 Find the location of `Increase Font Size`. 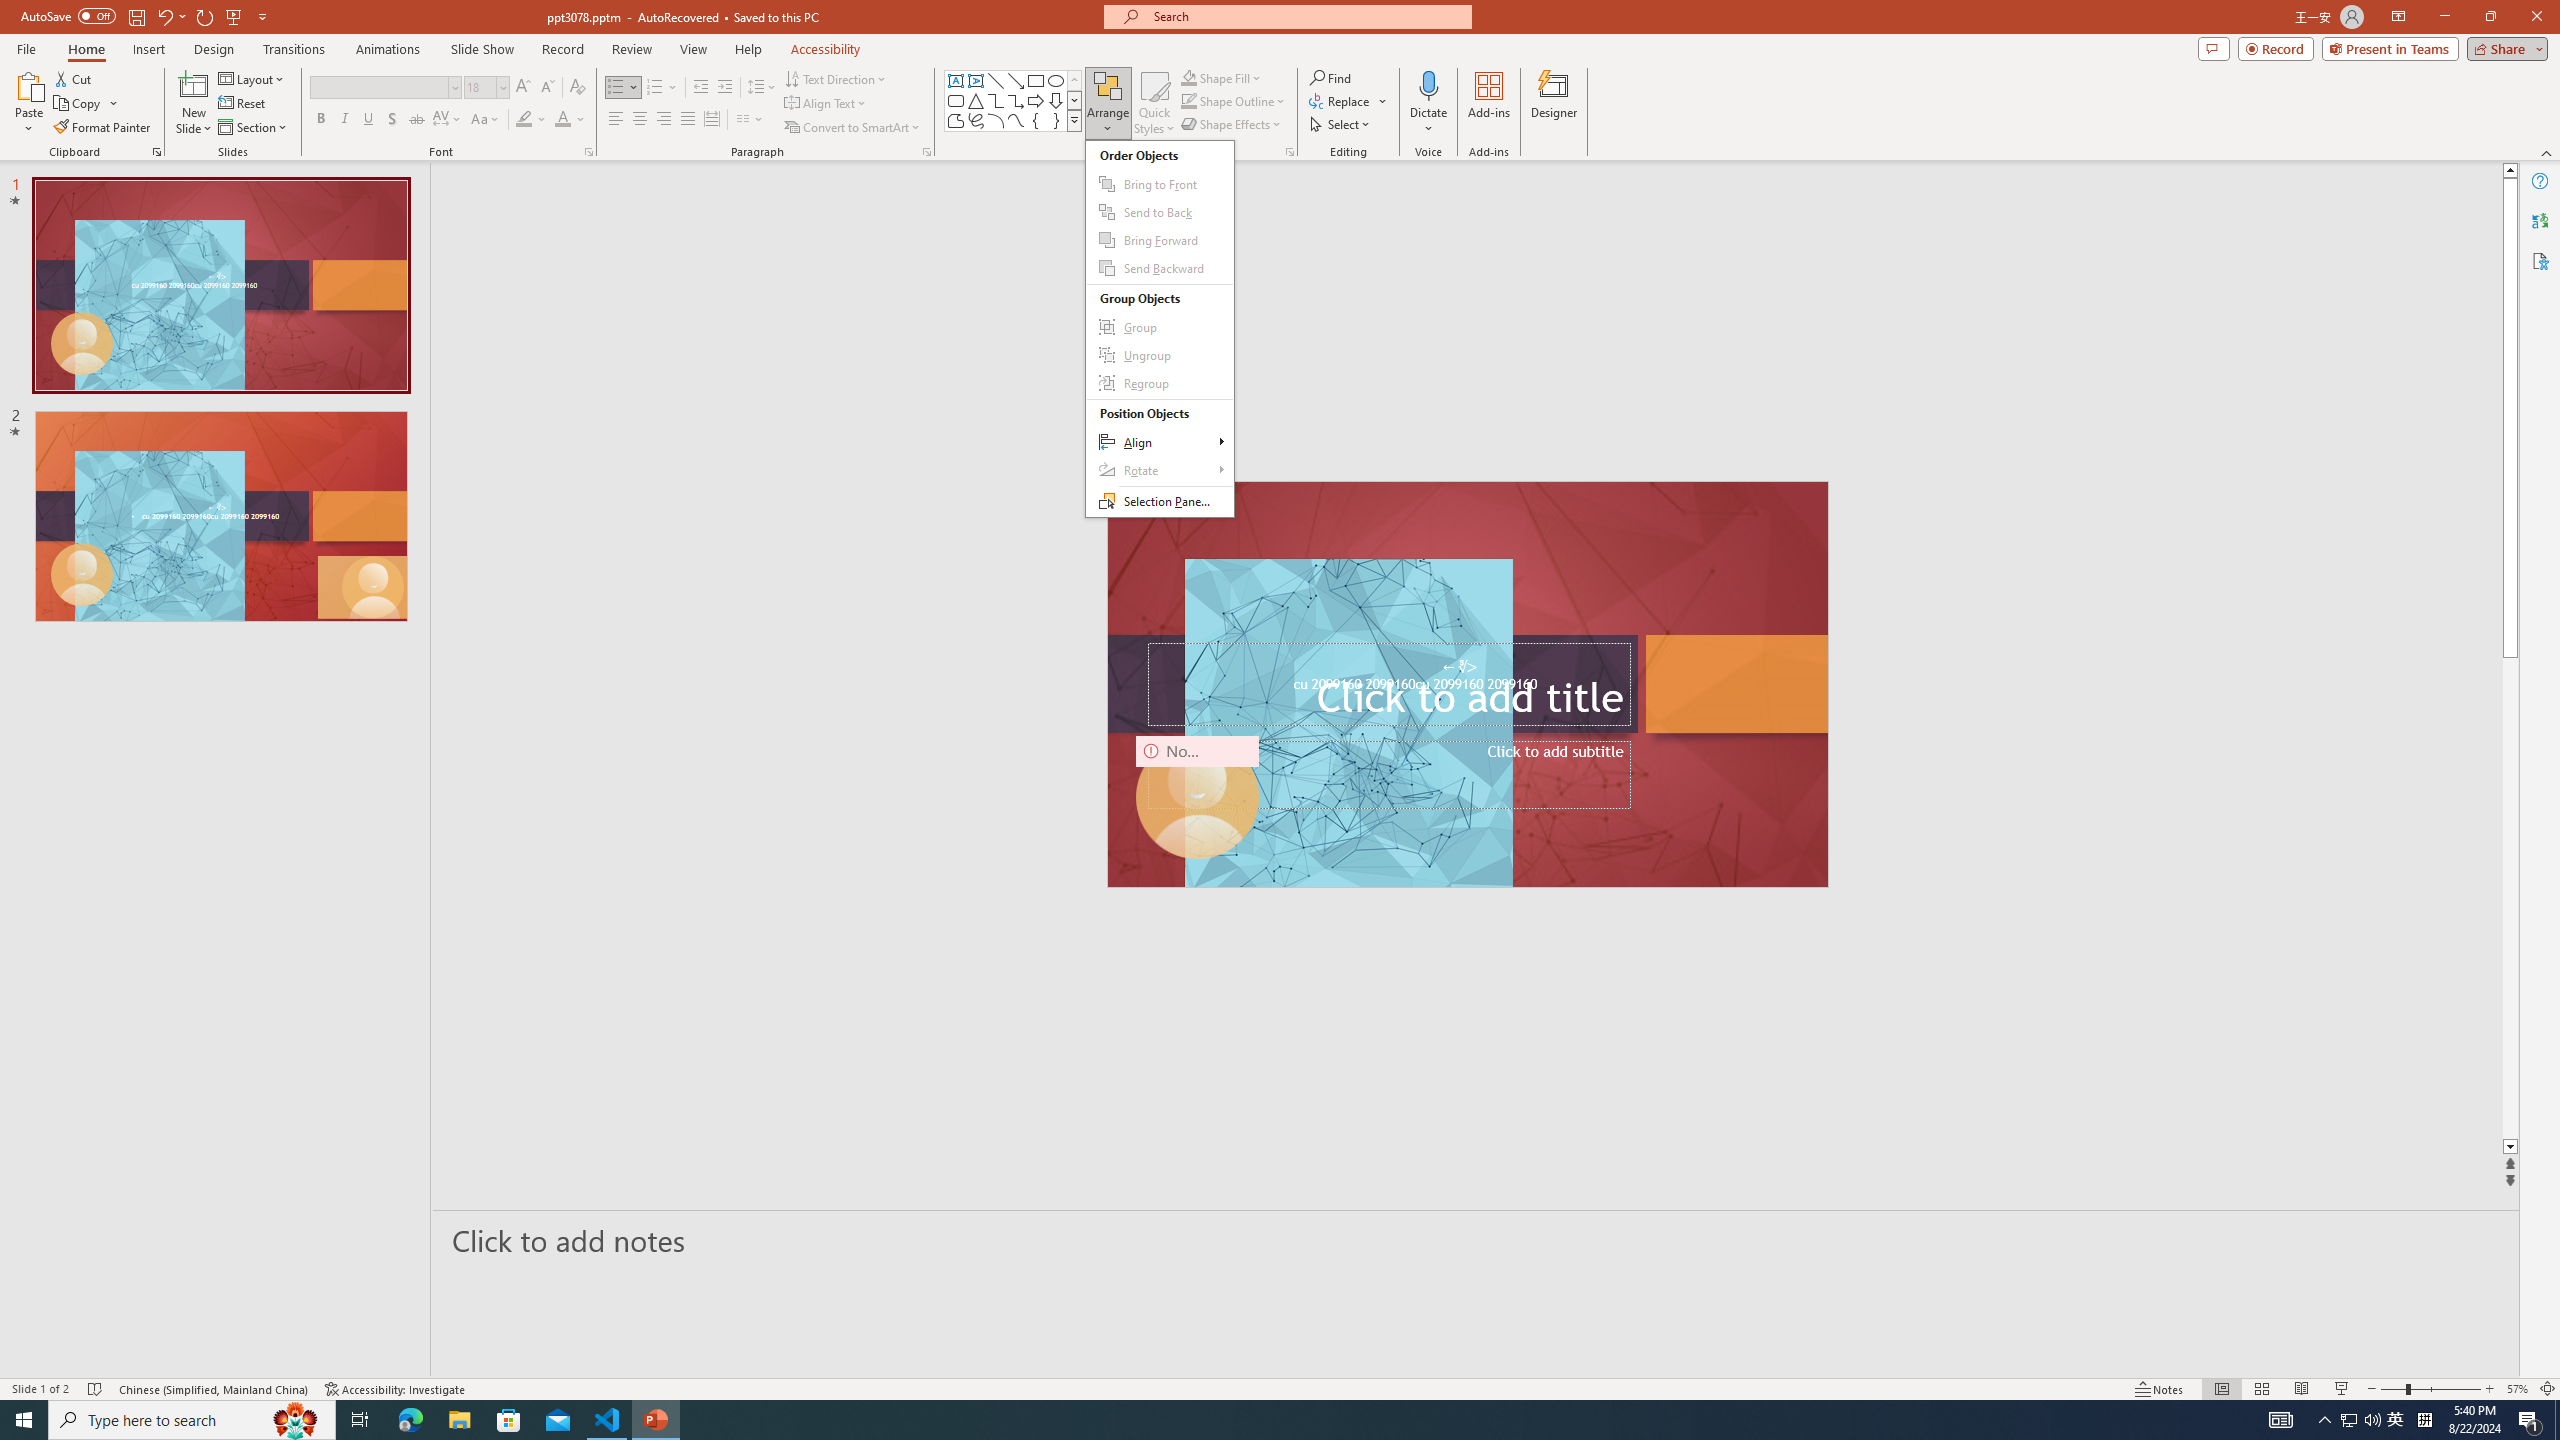

Increase Font Size is located at coordinates (524, 88).